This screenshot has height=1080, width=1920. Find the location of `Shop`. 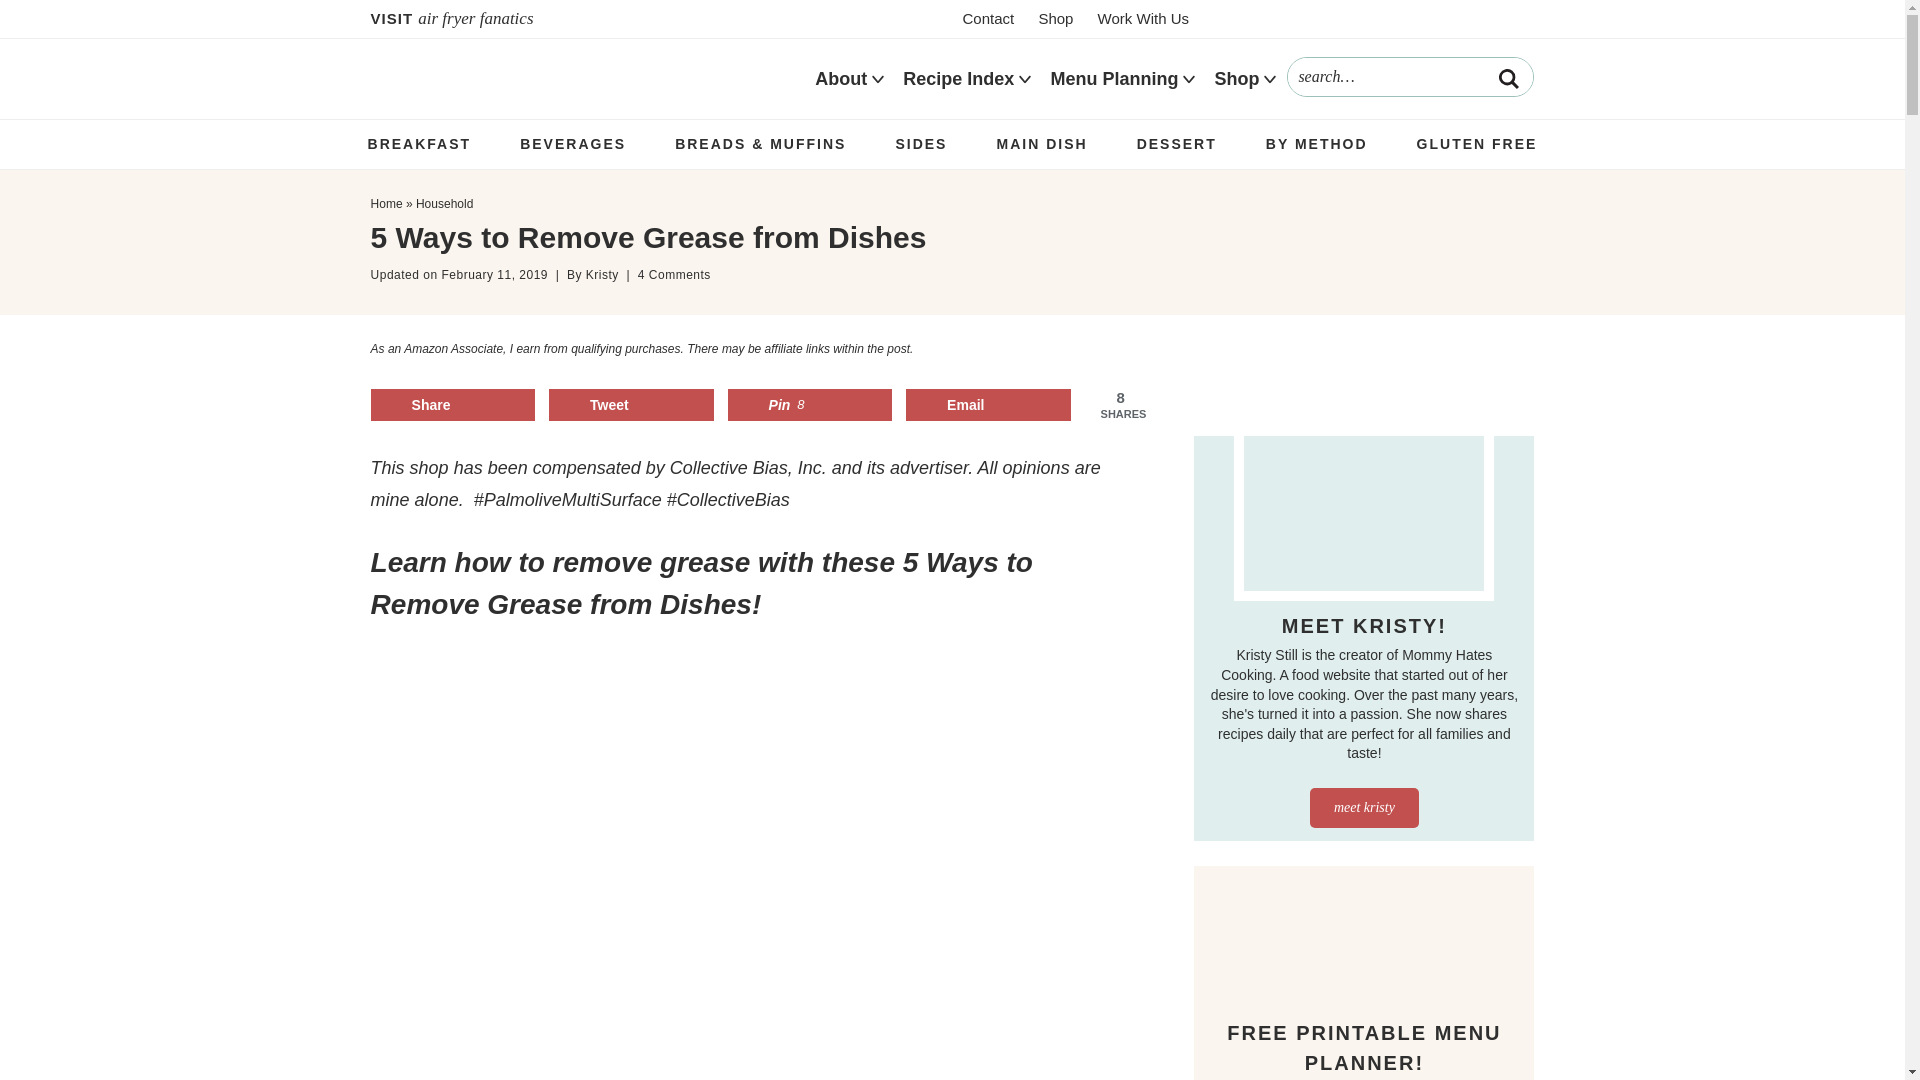

Shop is located at coordinates (1054, 18).